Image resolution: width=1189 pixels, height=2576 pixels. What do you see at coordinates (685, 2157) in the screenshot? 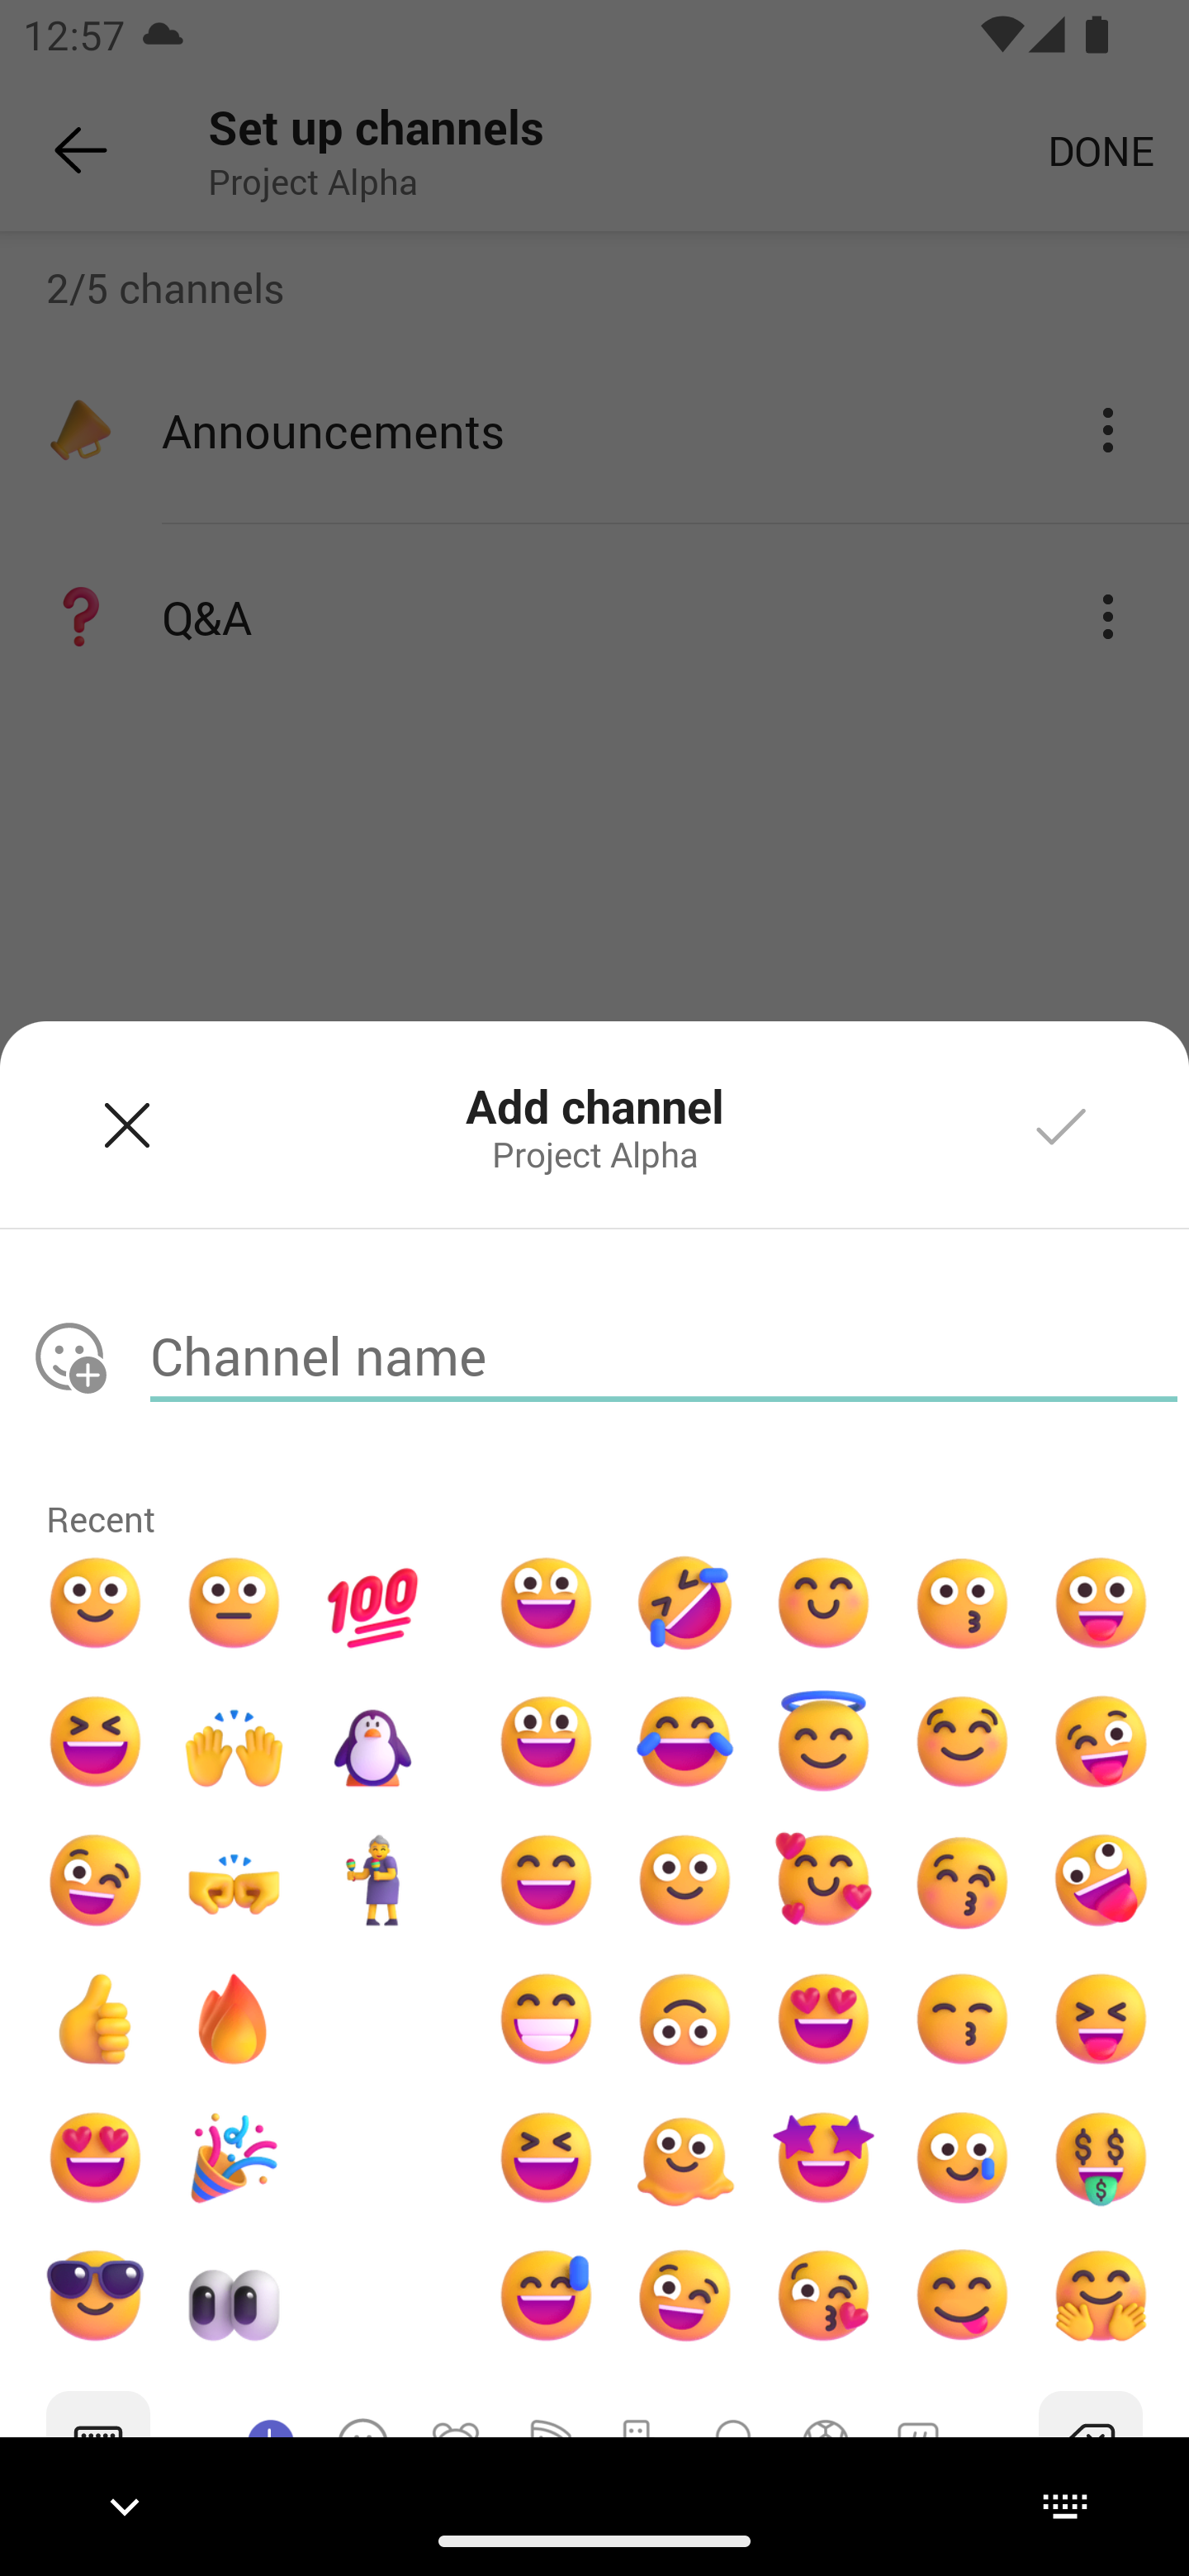
I see `Melting face emoji` at bounding box center [685, 2157].